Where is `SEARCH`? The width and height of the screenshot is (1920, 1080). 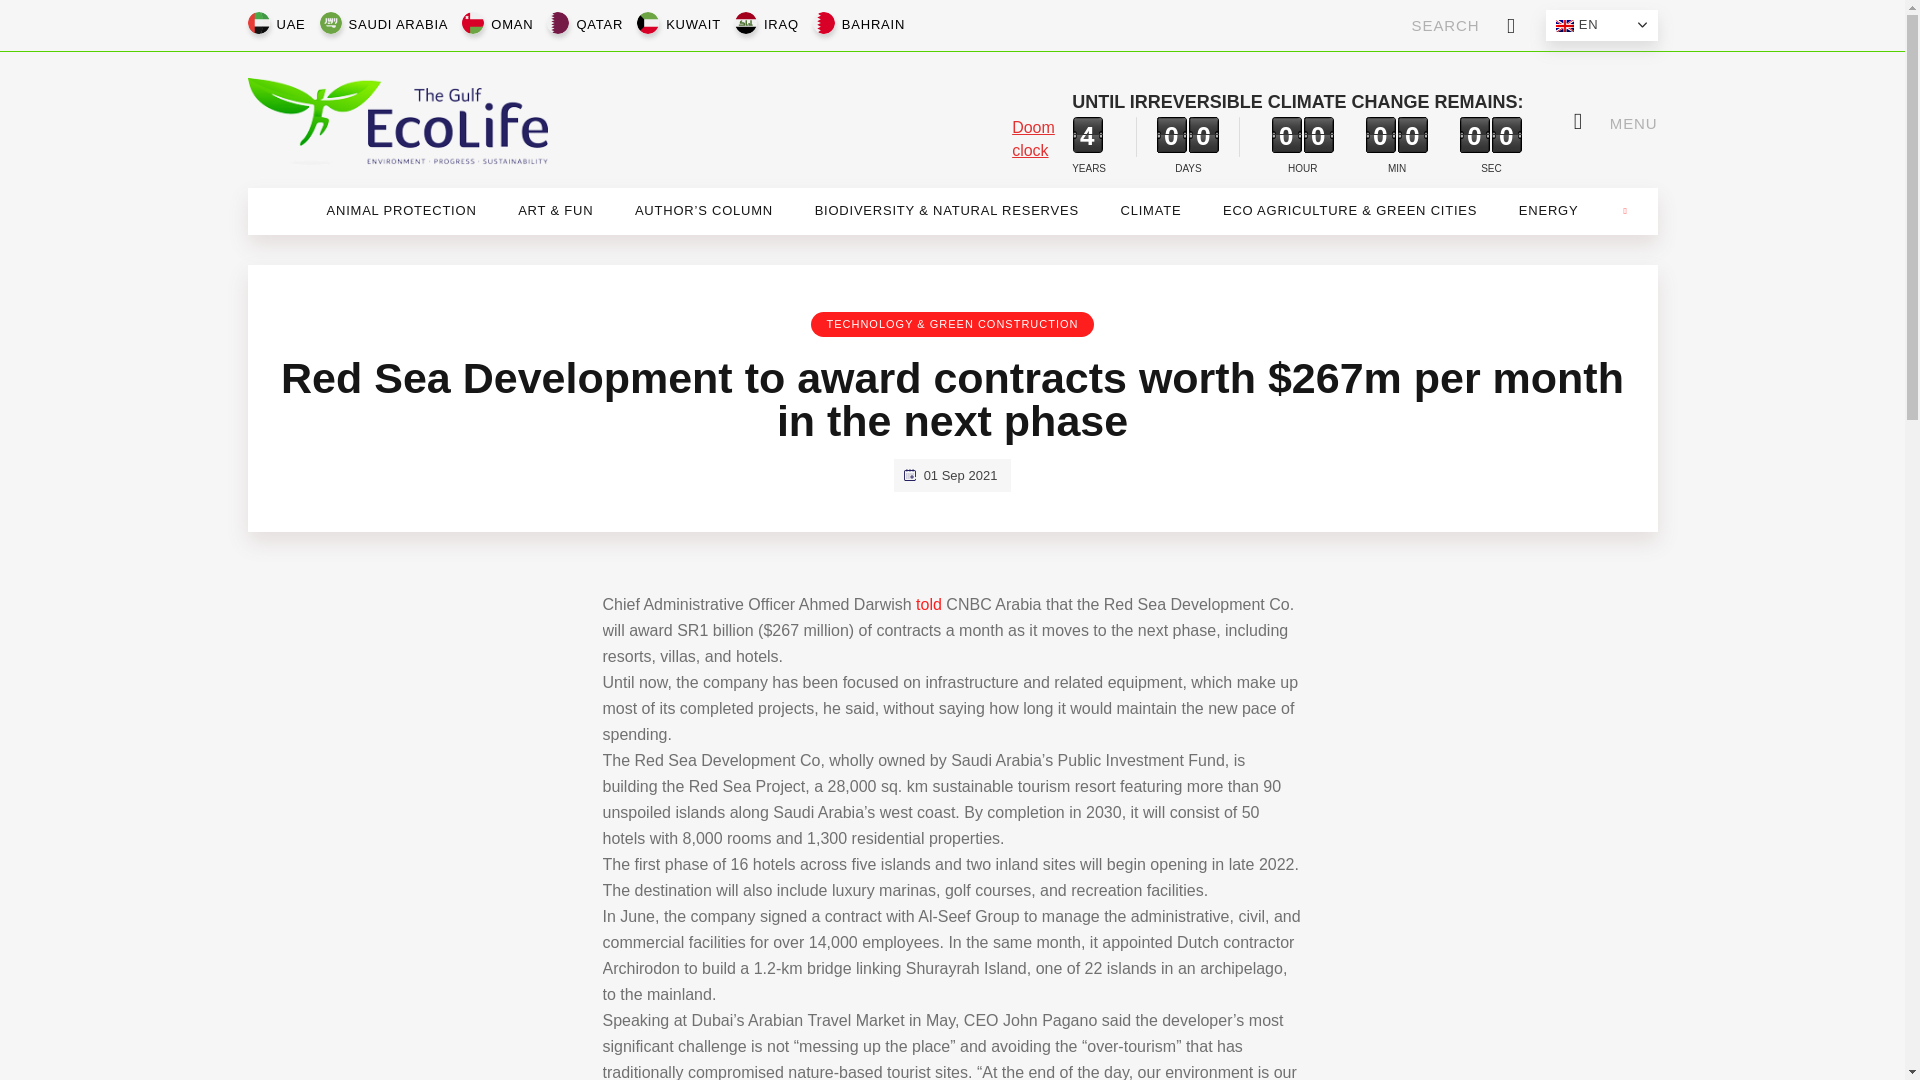
SEARCH is located at coordinates (1464, 25).